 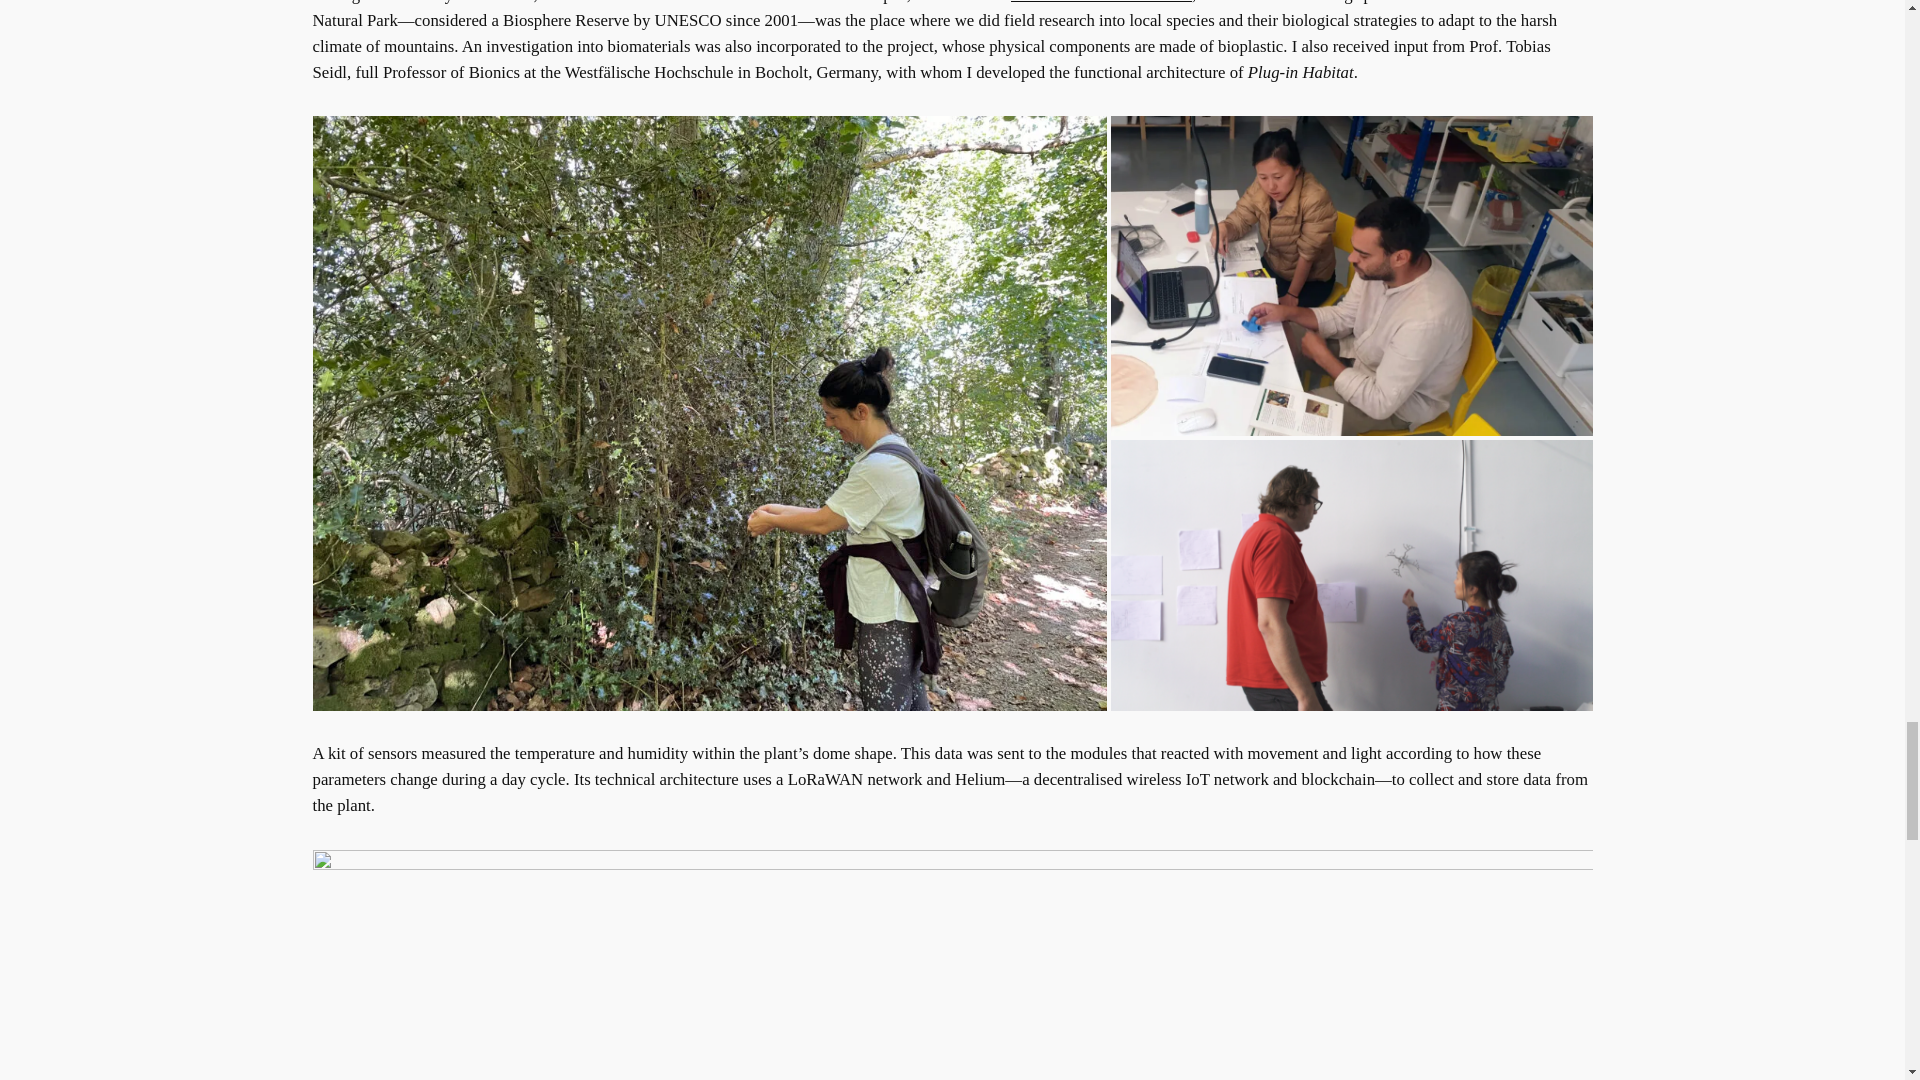 What do you see at coordinates (1102, 2) in the screenshot?
I see `Laboratorio Biomimetico` at bounding box center [1102, 2].